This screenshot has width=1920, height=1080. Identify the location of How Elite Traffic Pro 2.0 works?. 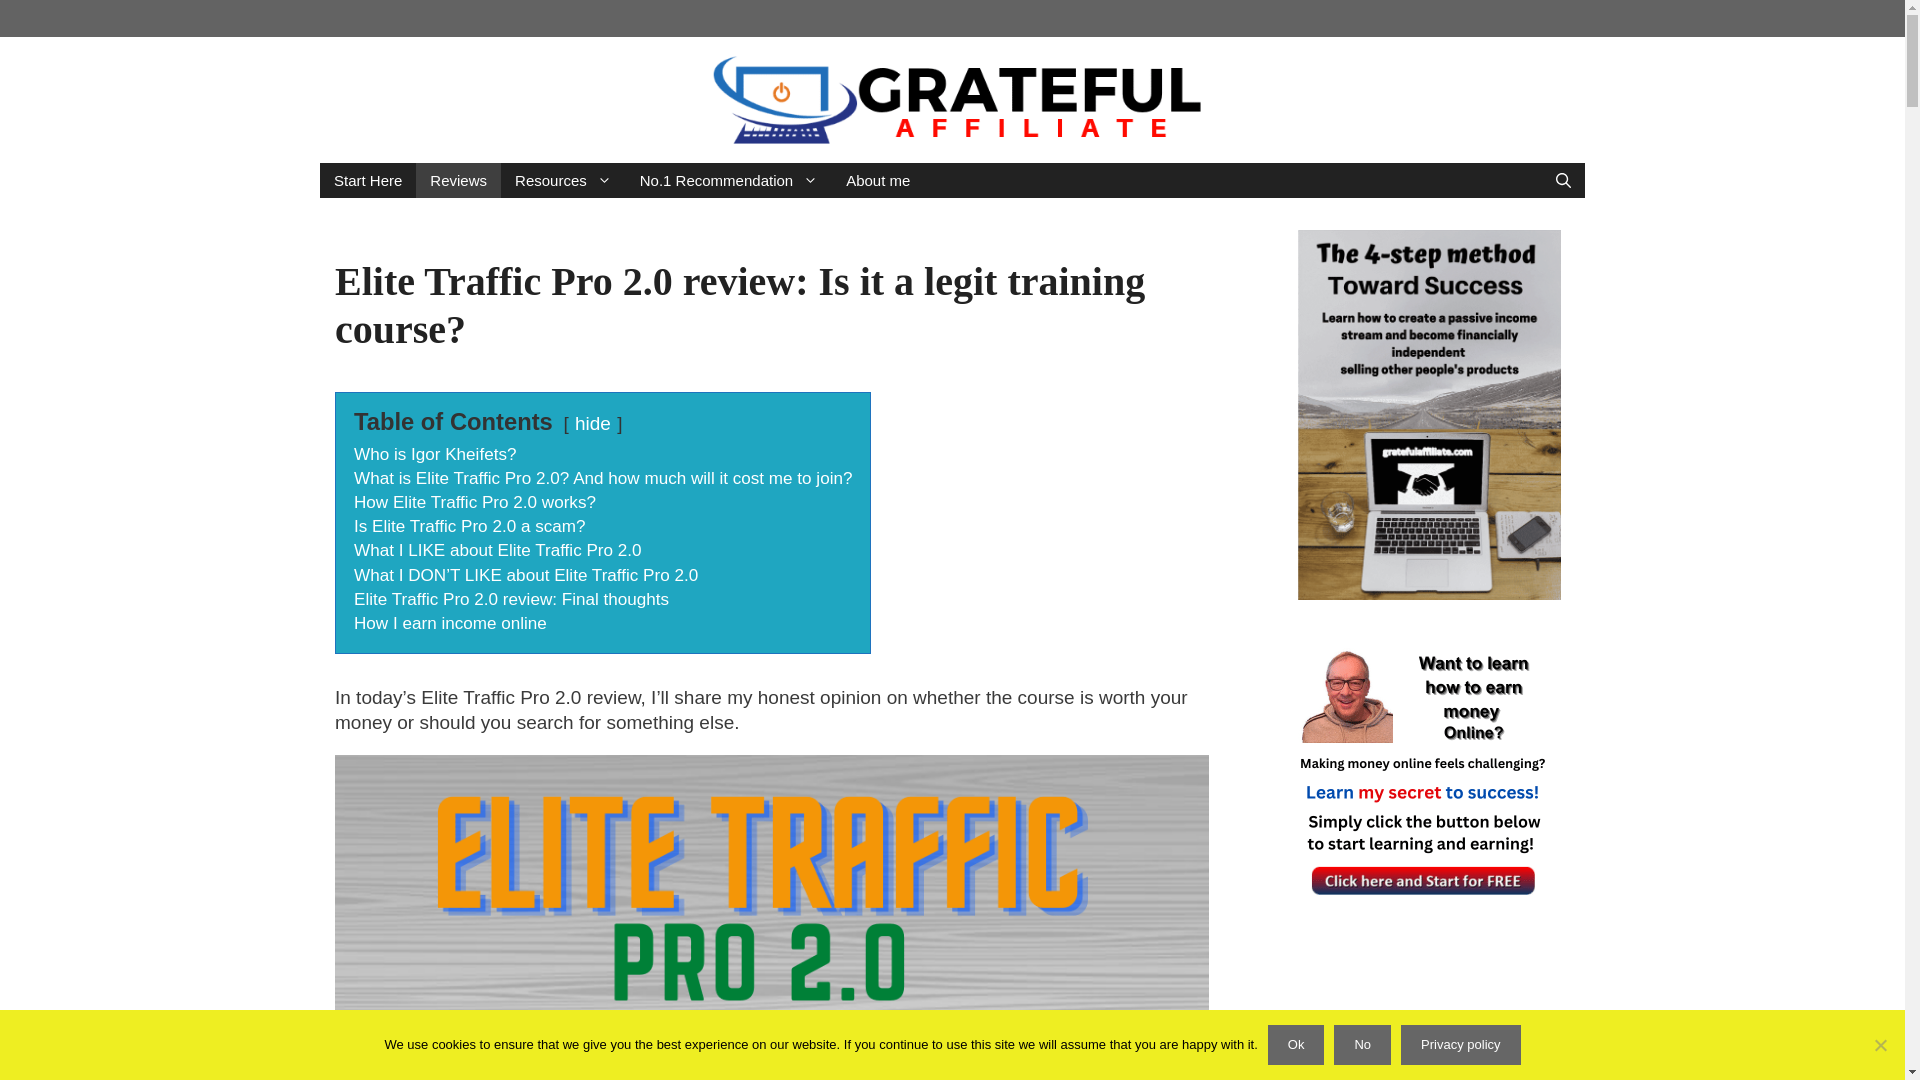
(474, 502).